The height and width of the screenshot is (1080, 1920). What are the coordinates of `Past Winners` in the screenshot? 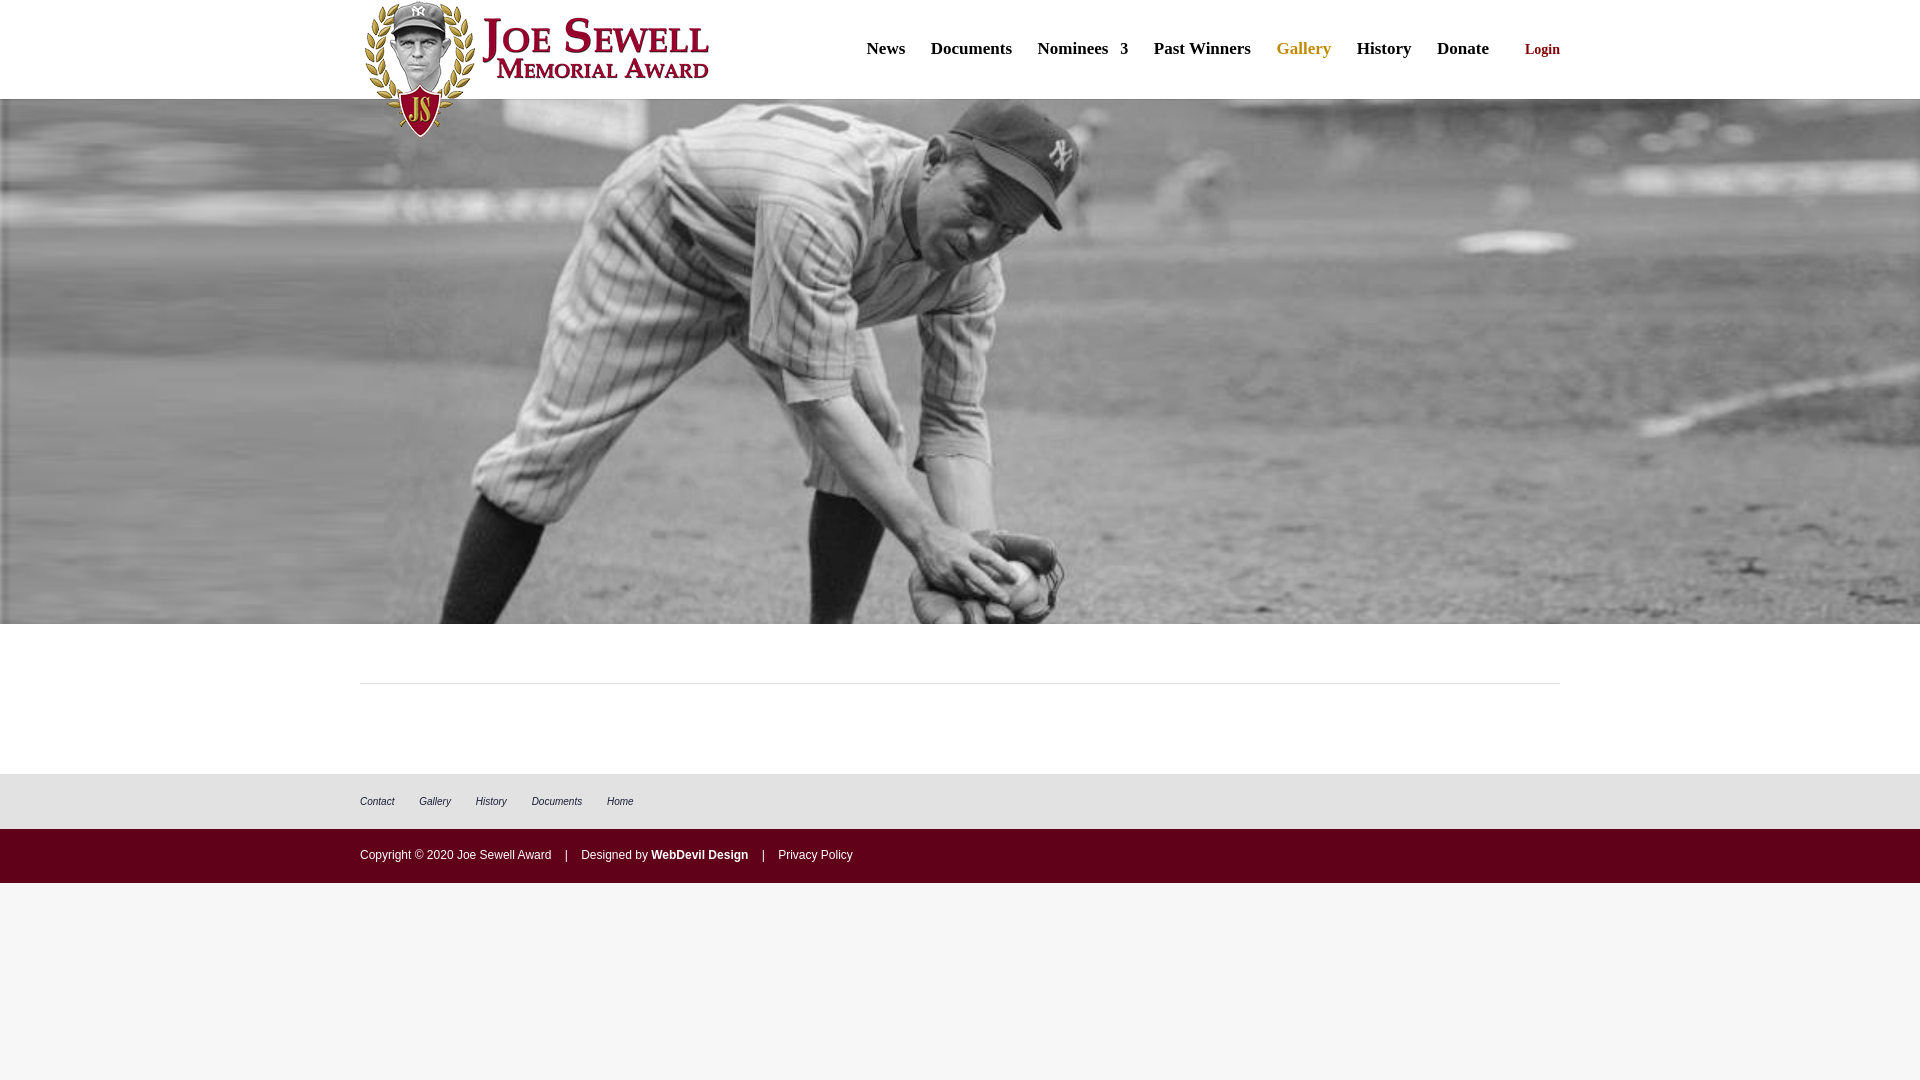 It's located at (1202, 70).